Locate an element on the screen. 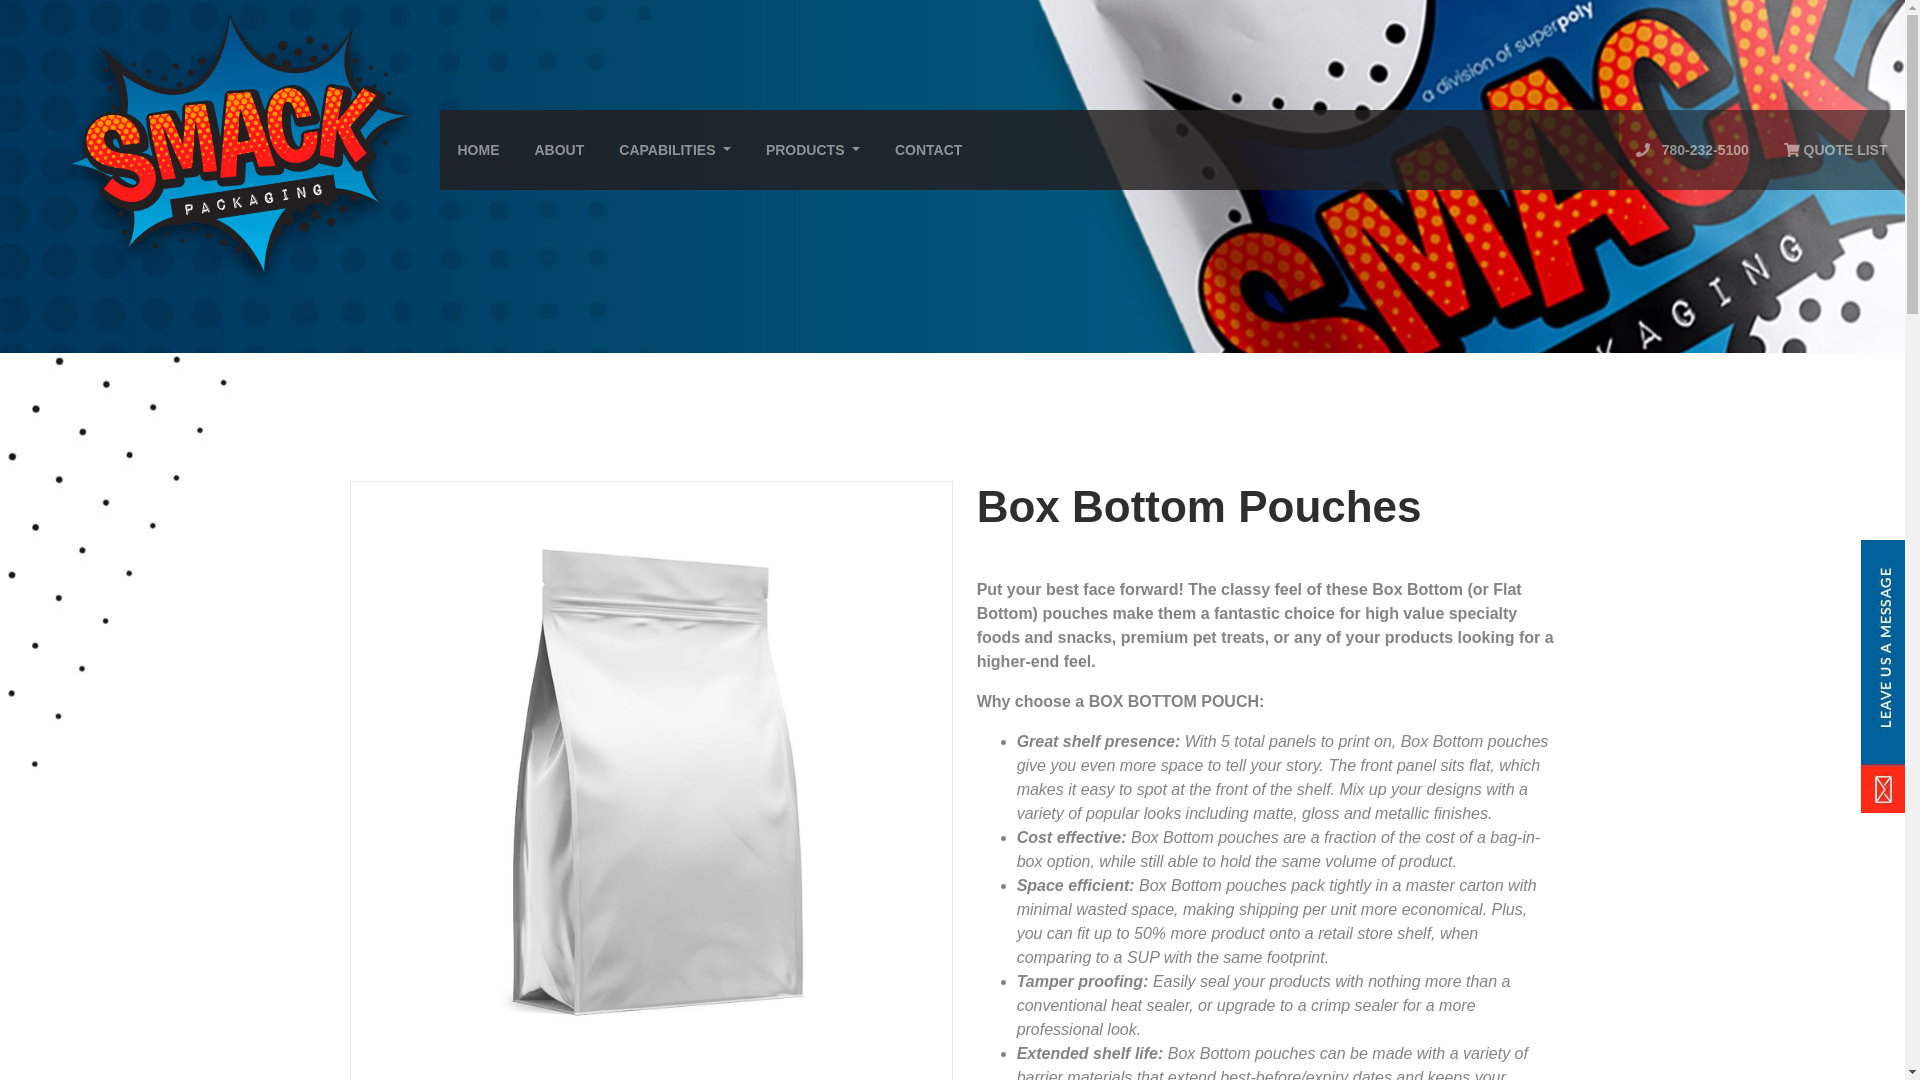  CONTACT is located at coordinates (928, 150).